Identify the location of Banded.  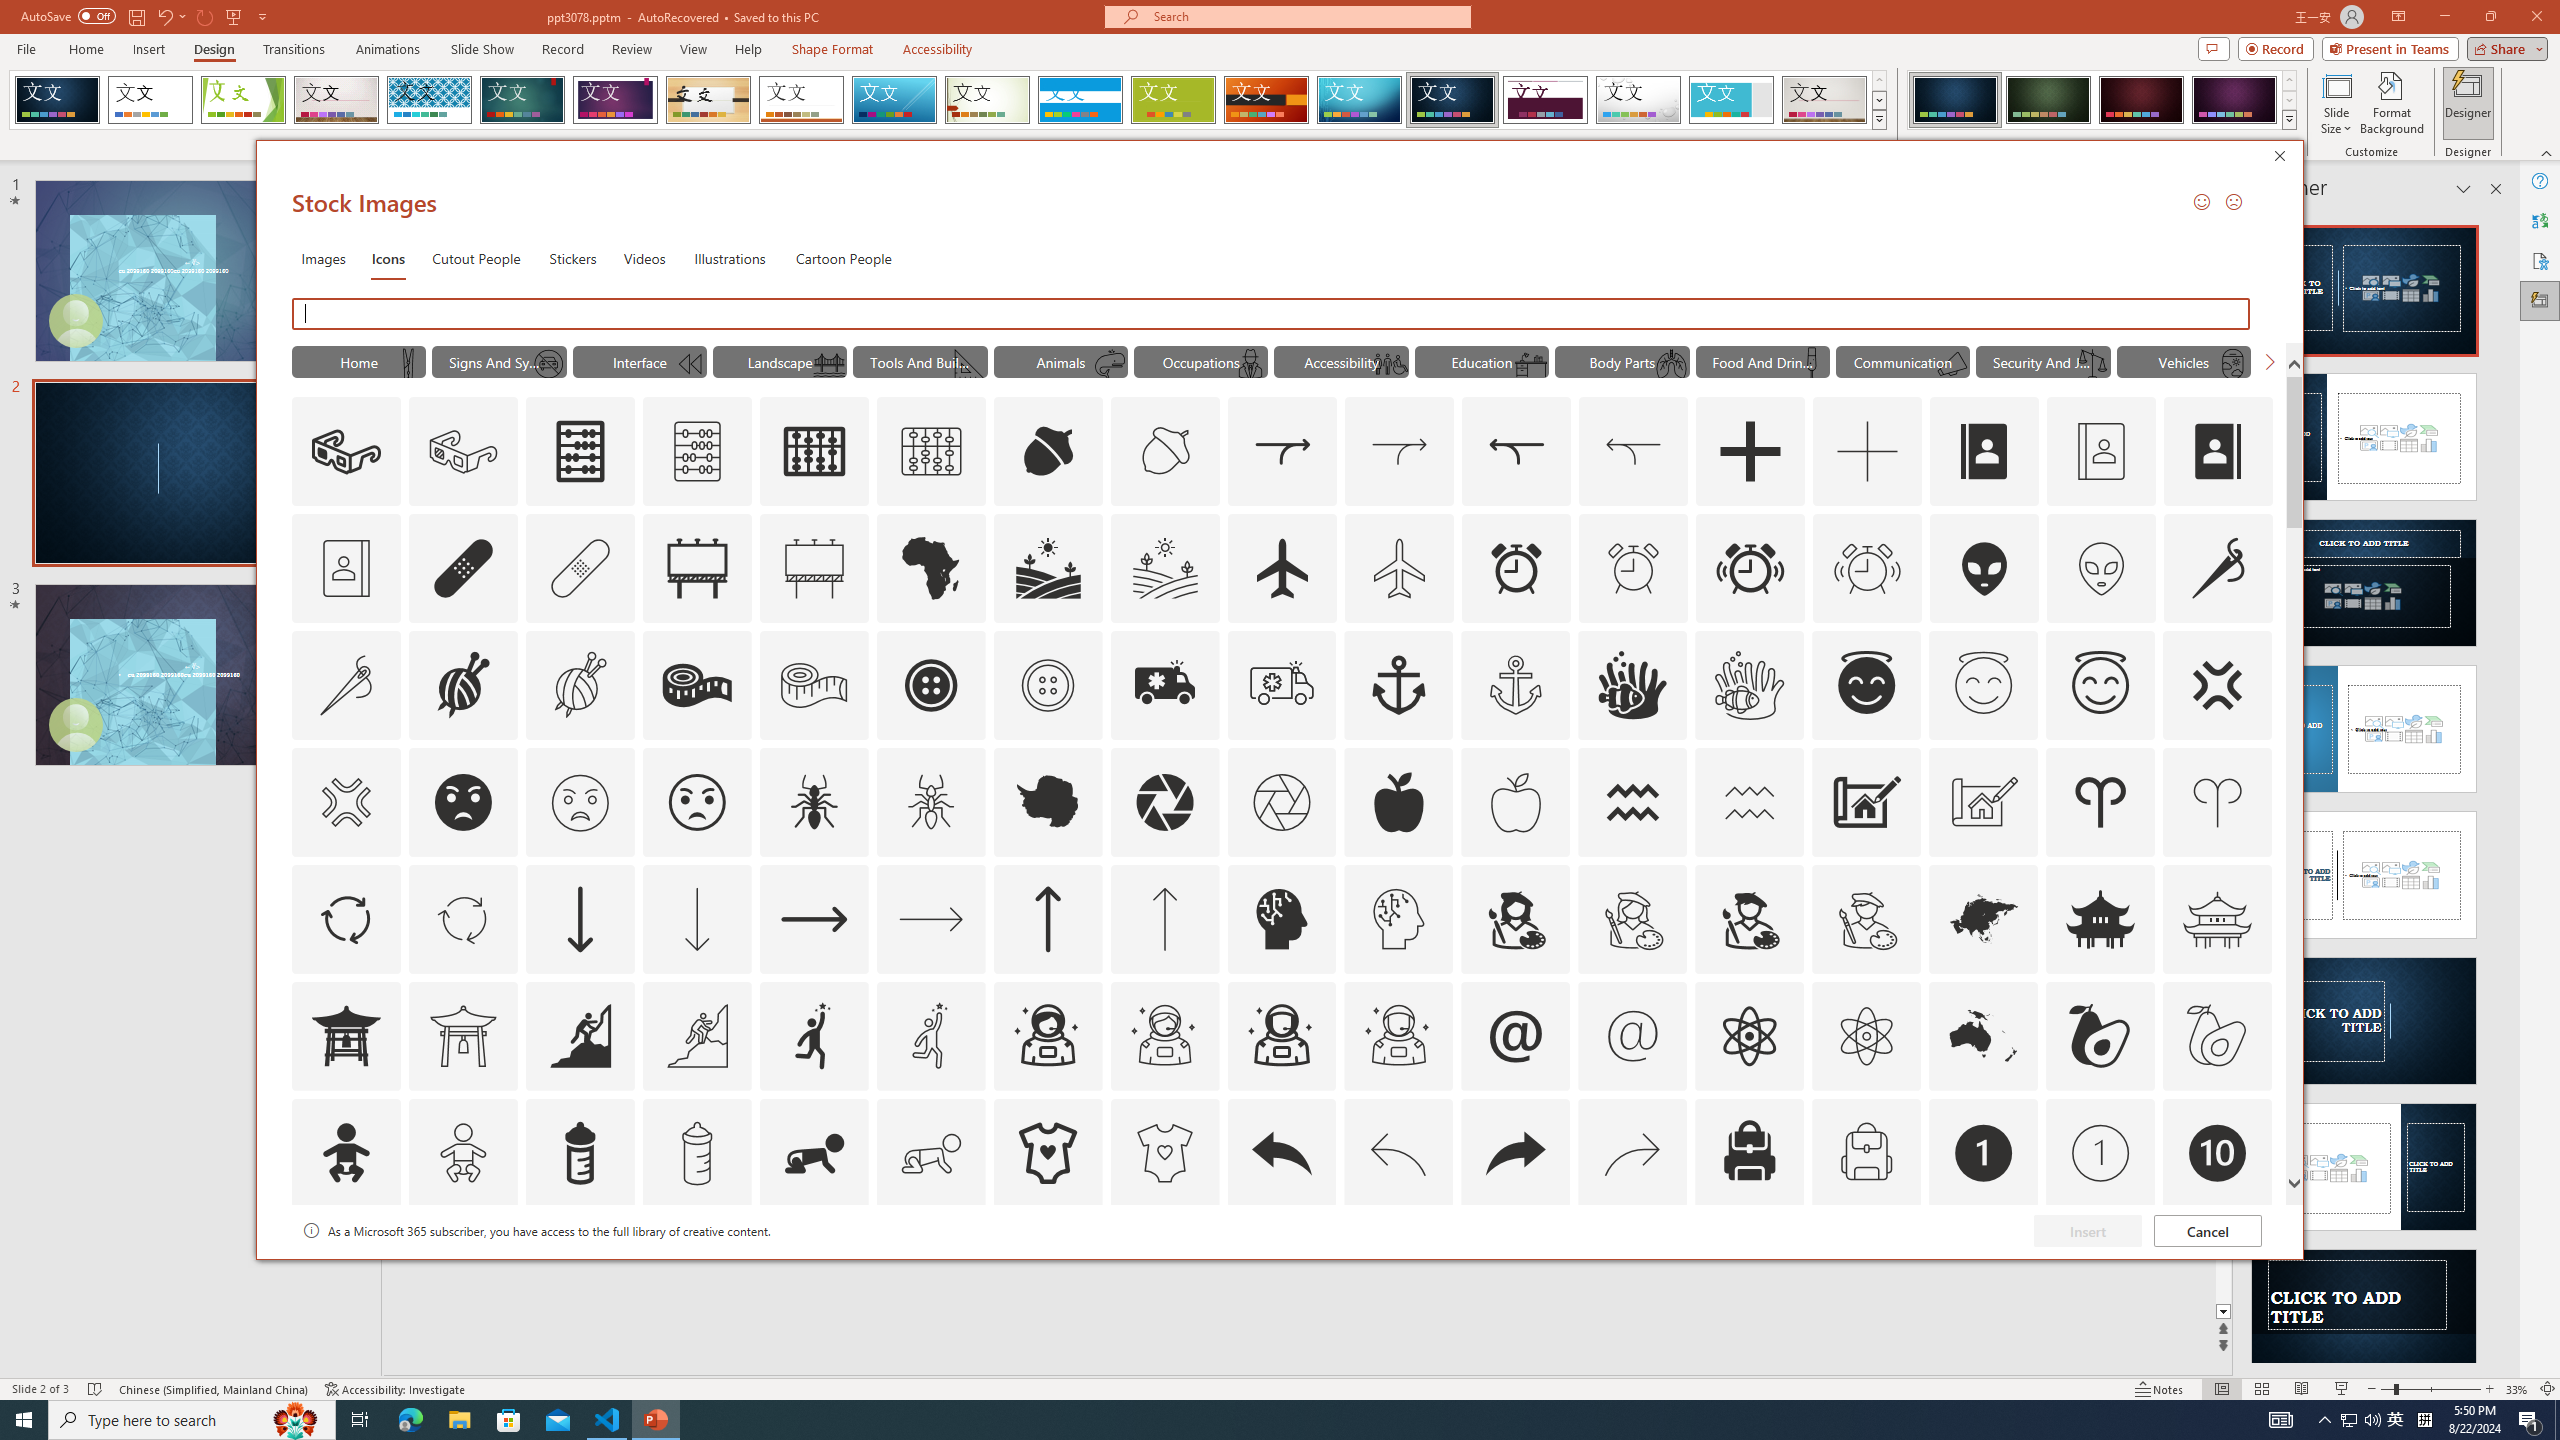
(1080, 100).